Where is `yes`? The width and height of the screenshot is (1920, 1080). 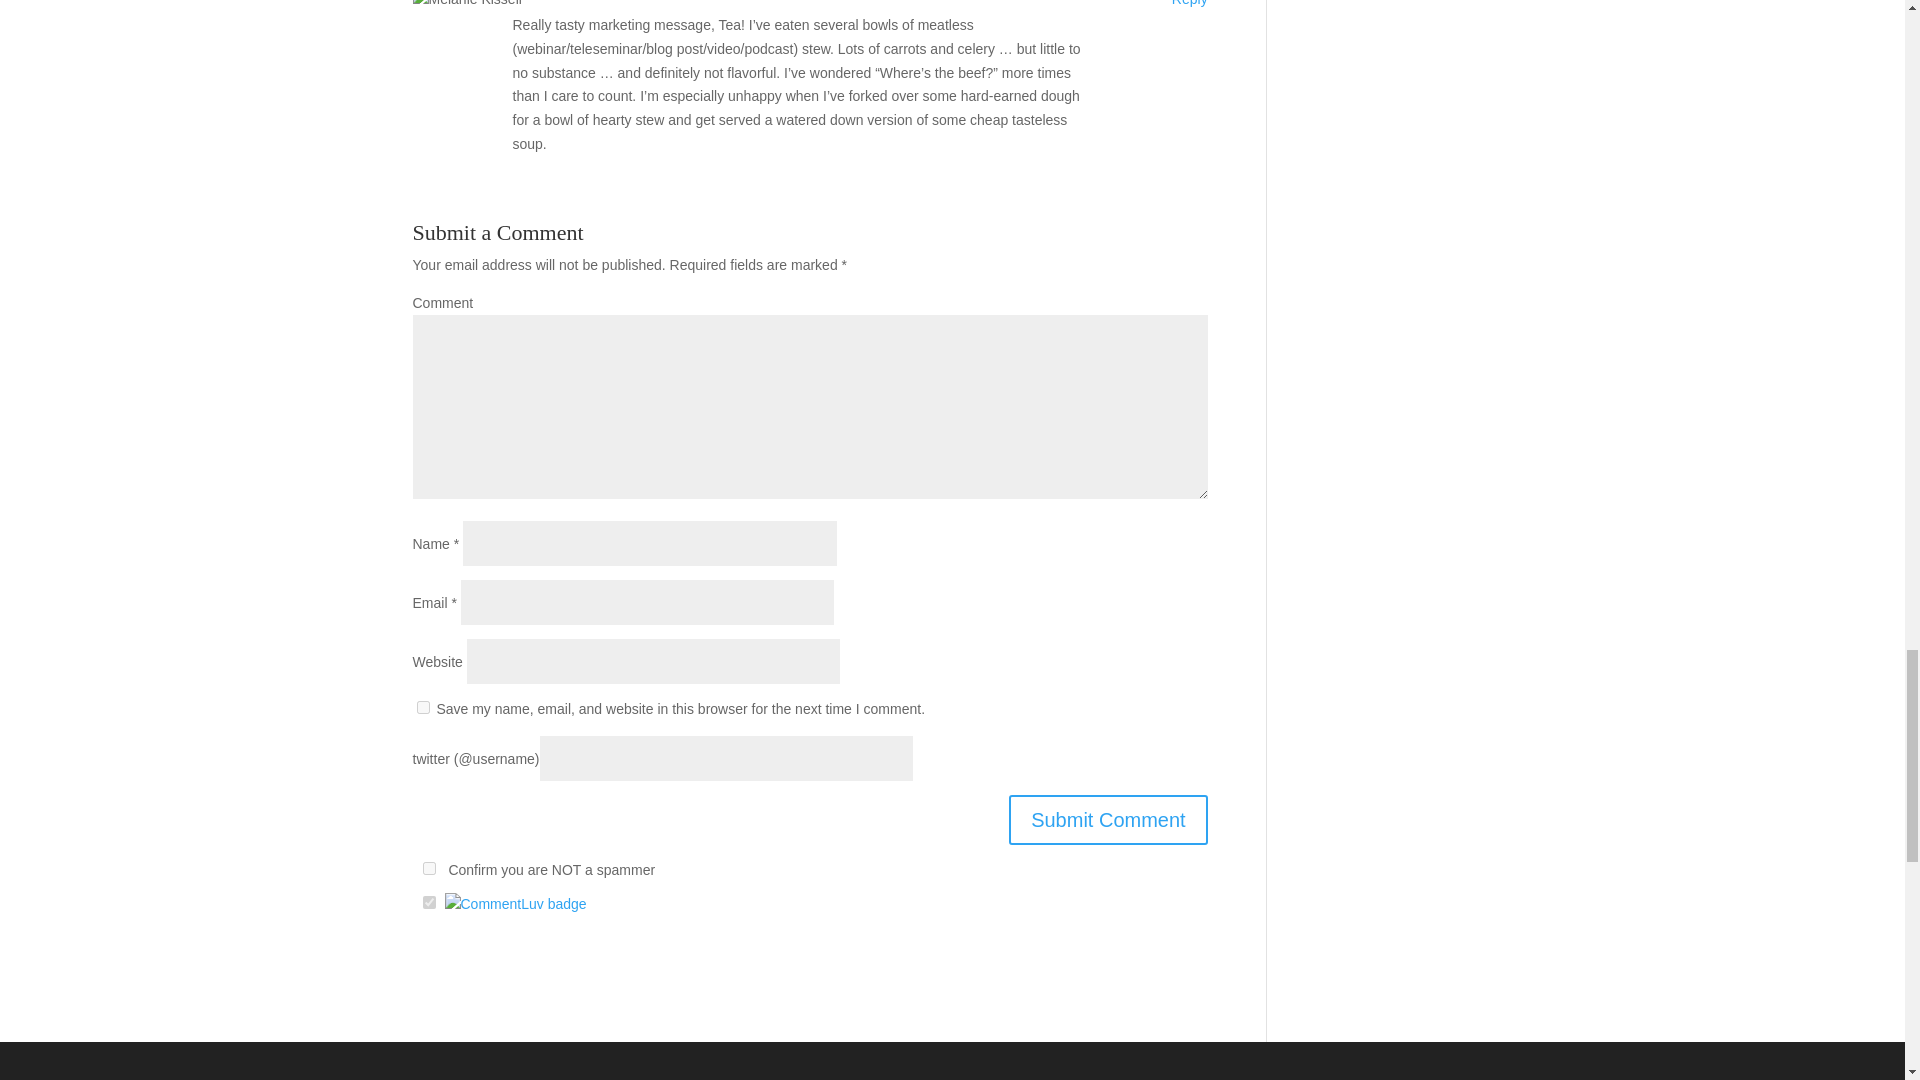
yes is located at coordinates (422, 706).